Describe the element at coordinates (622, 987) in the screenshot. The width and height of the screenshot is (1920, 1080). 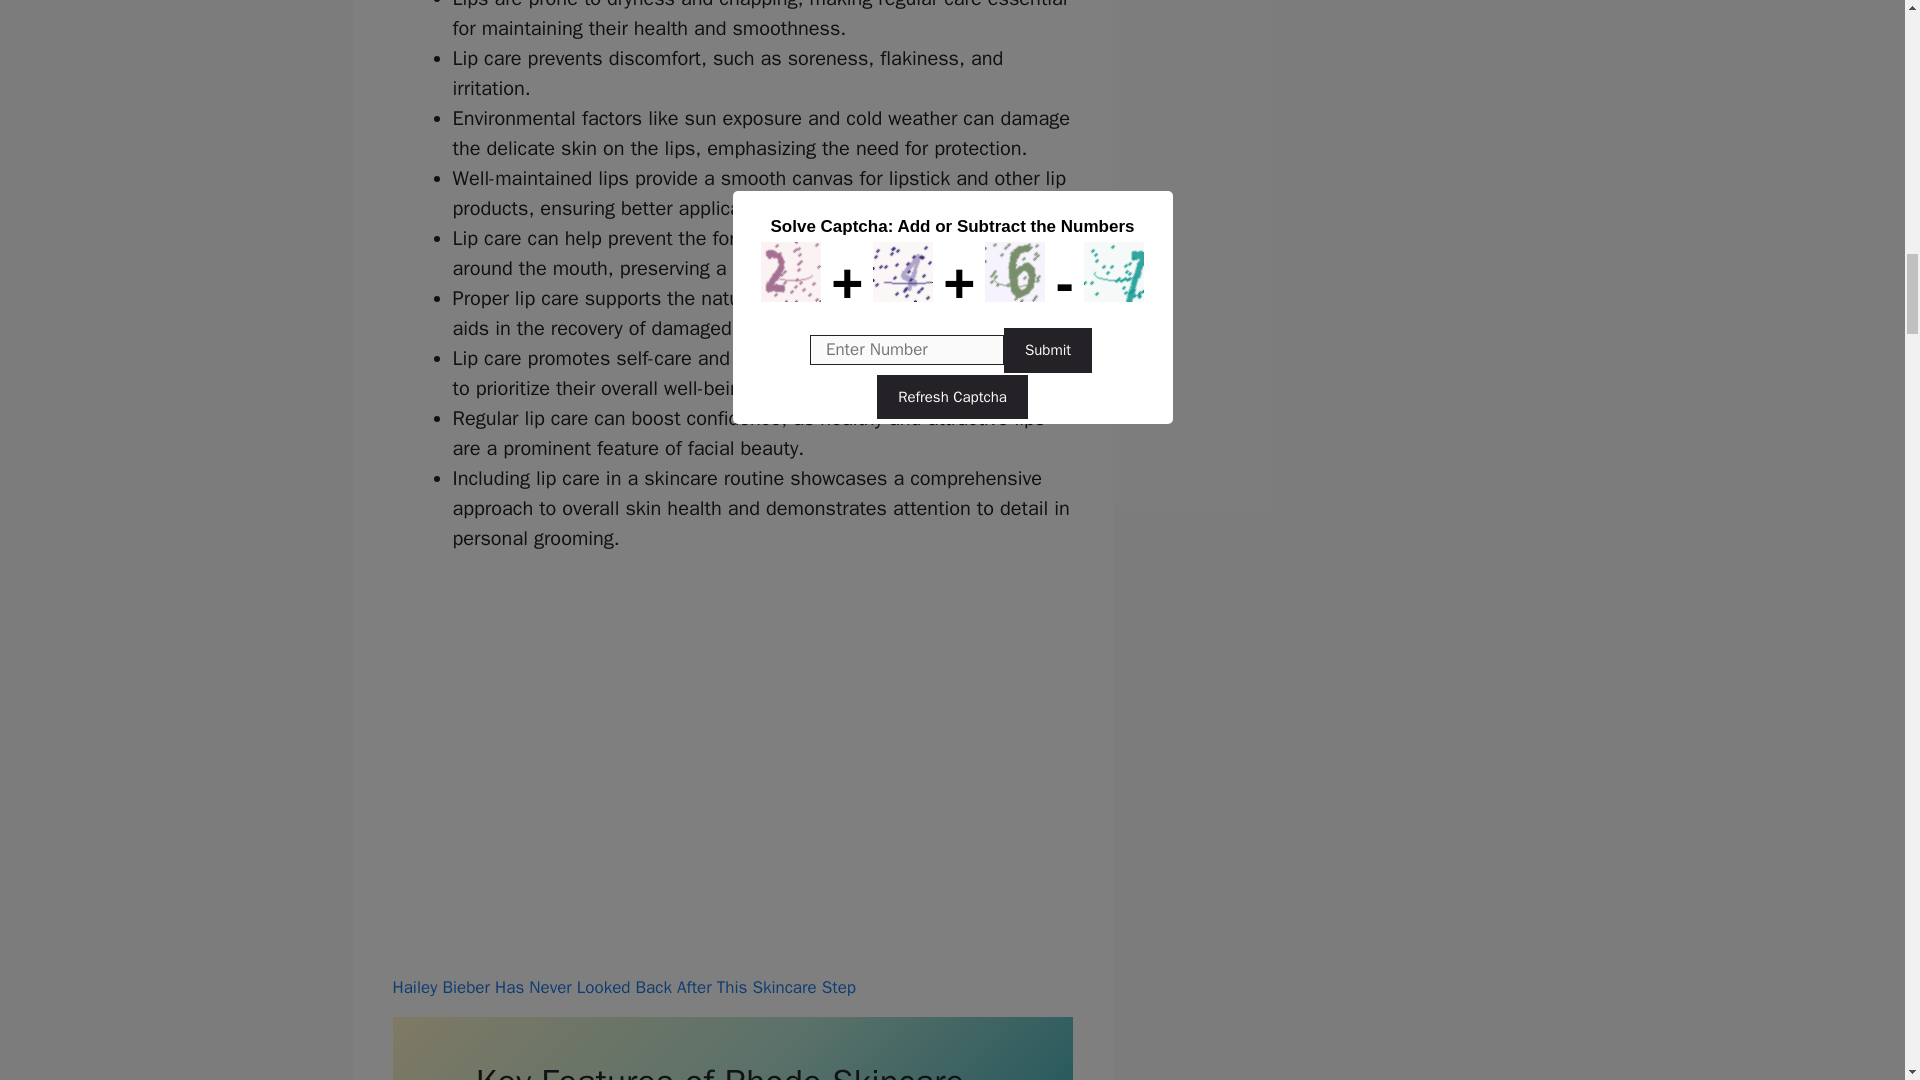
I see `Hailey Bieber Has Never Looked Back After This Skincare Step` at that location.